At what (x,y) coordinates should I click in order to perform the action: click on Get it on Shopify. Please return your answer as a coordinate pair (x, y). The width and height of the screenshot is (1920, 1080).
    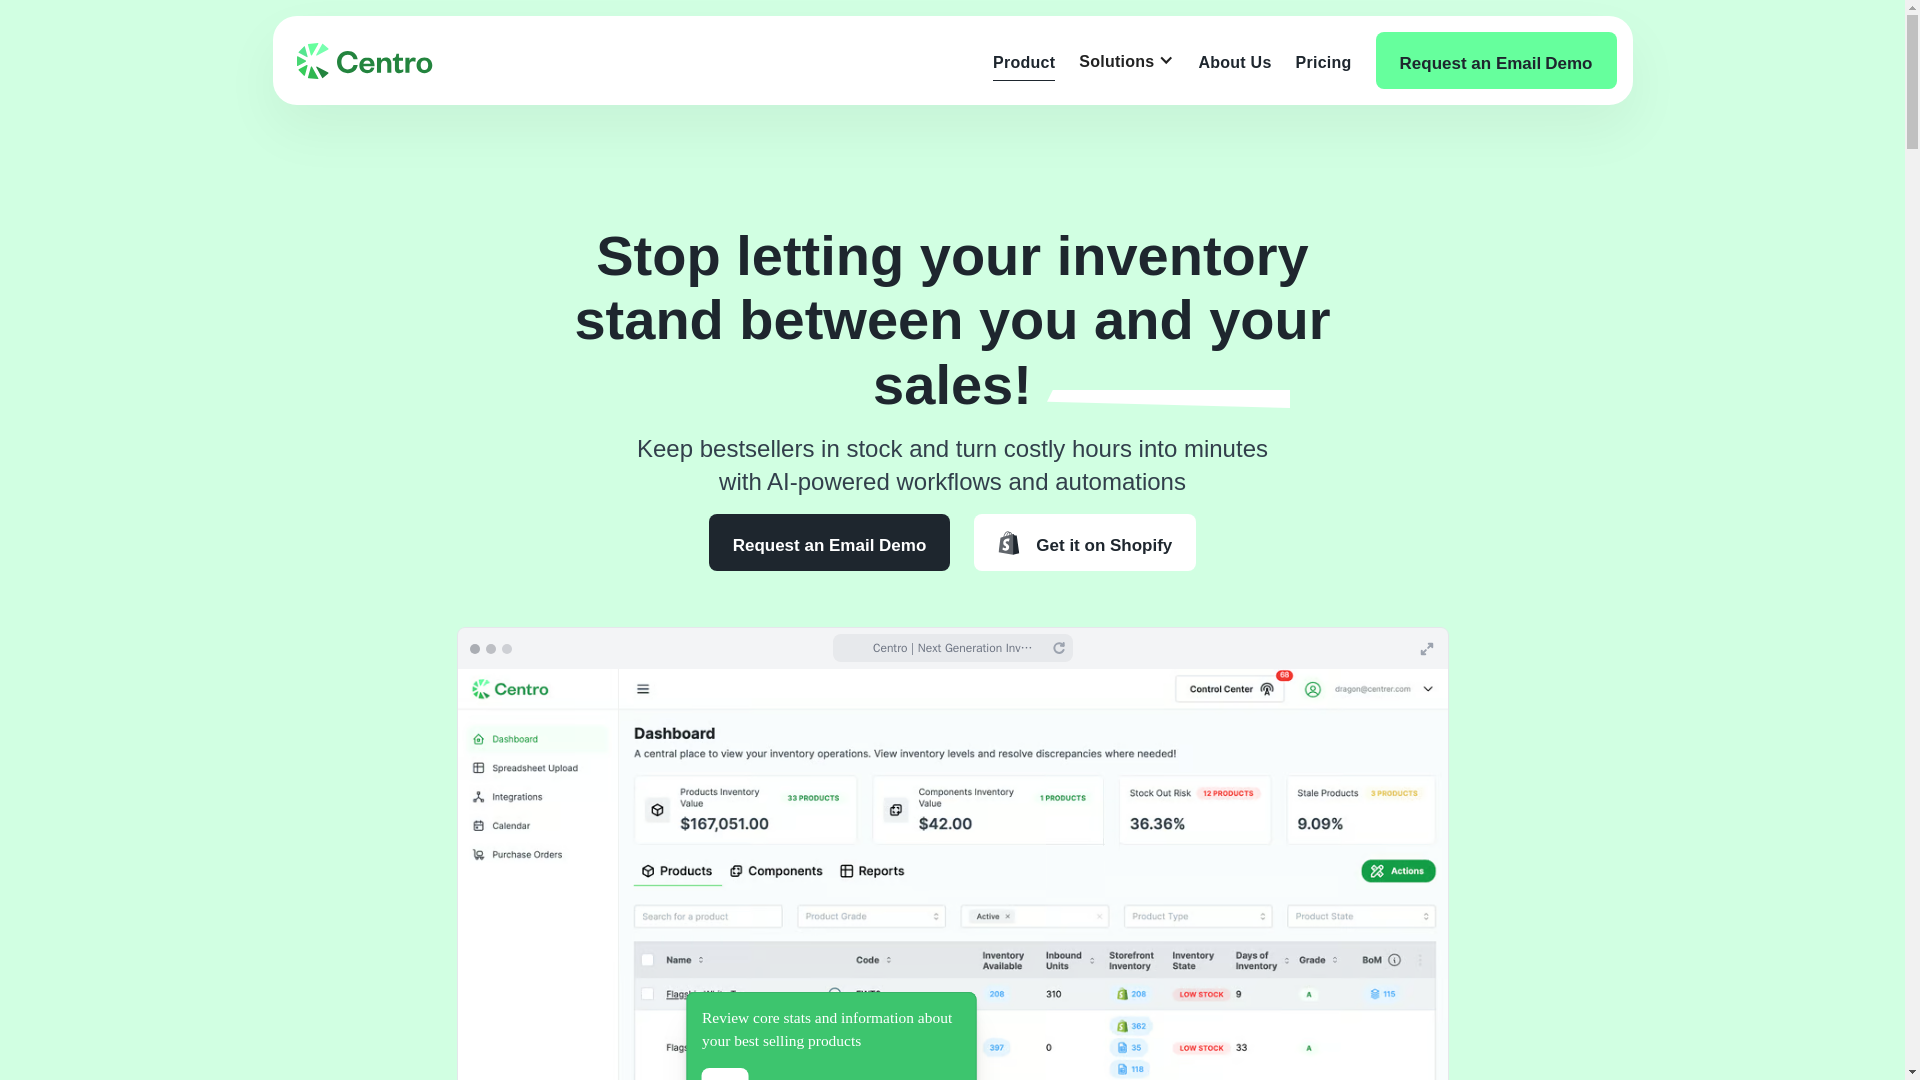
    Looking at the image, I should click on (1084, 542).